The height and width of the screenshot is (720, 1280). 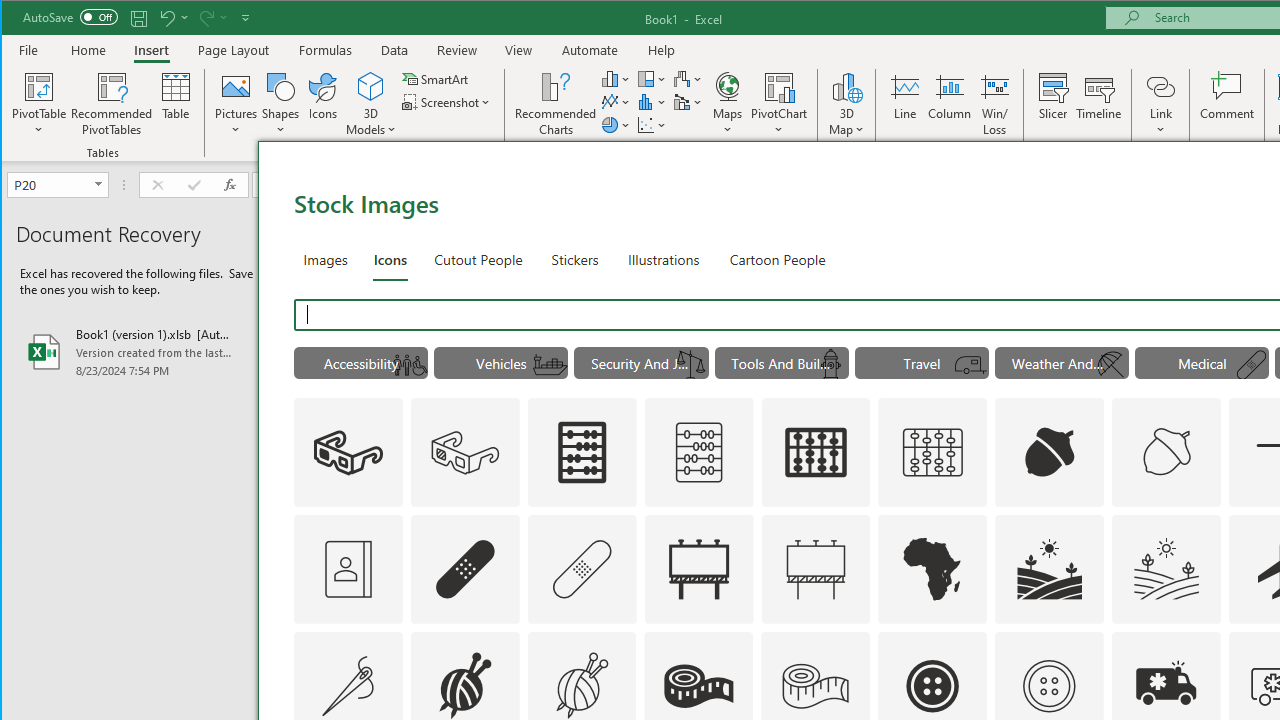 I want to click on AutomationID: Icons_FireHydrant_M, so click(x=830, y=365).